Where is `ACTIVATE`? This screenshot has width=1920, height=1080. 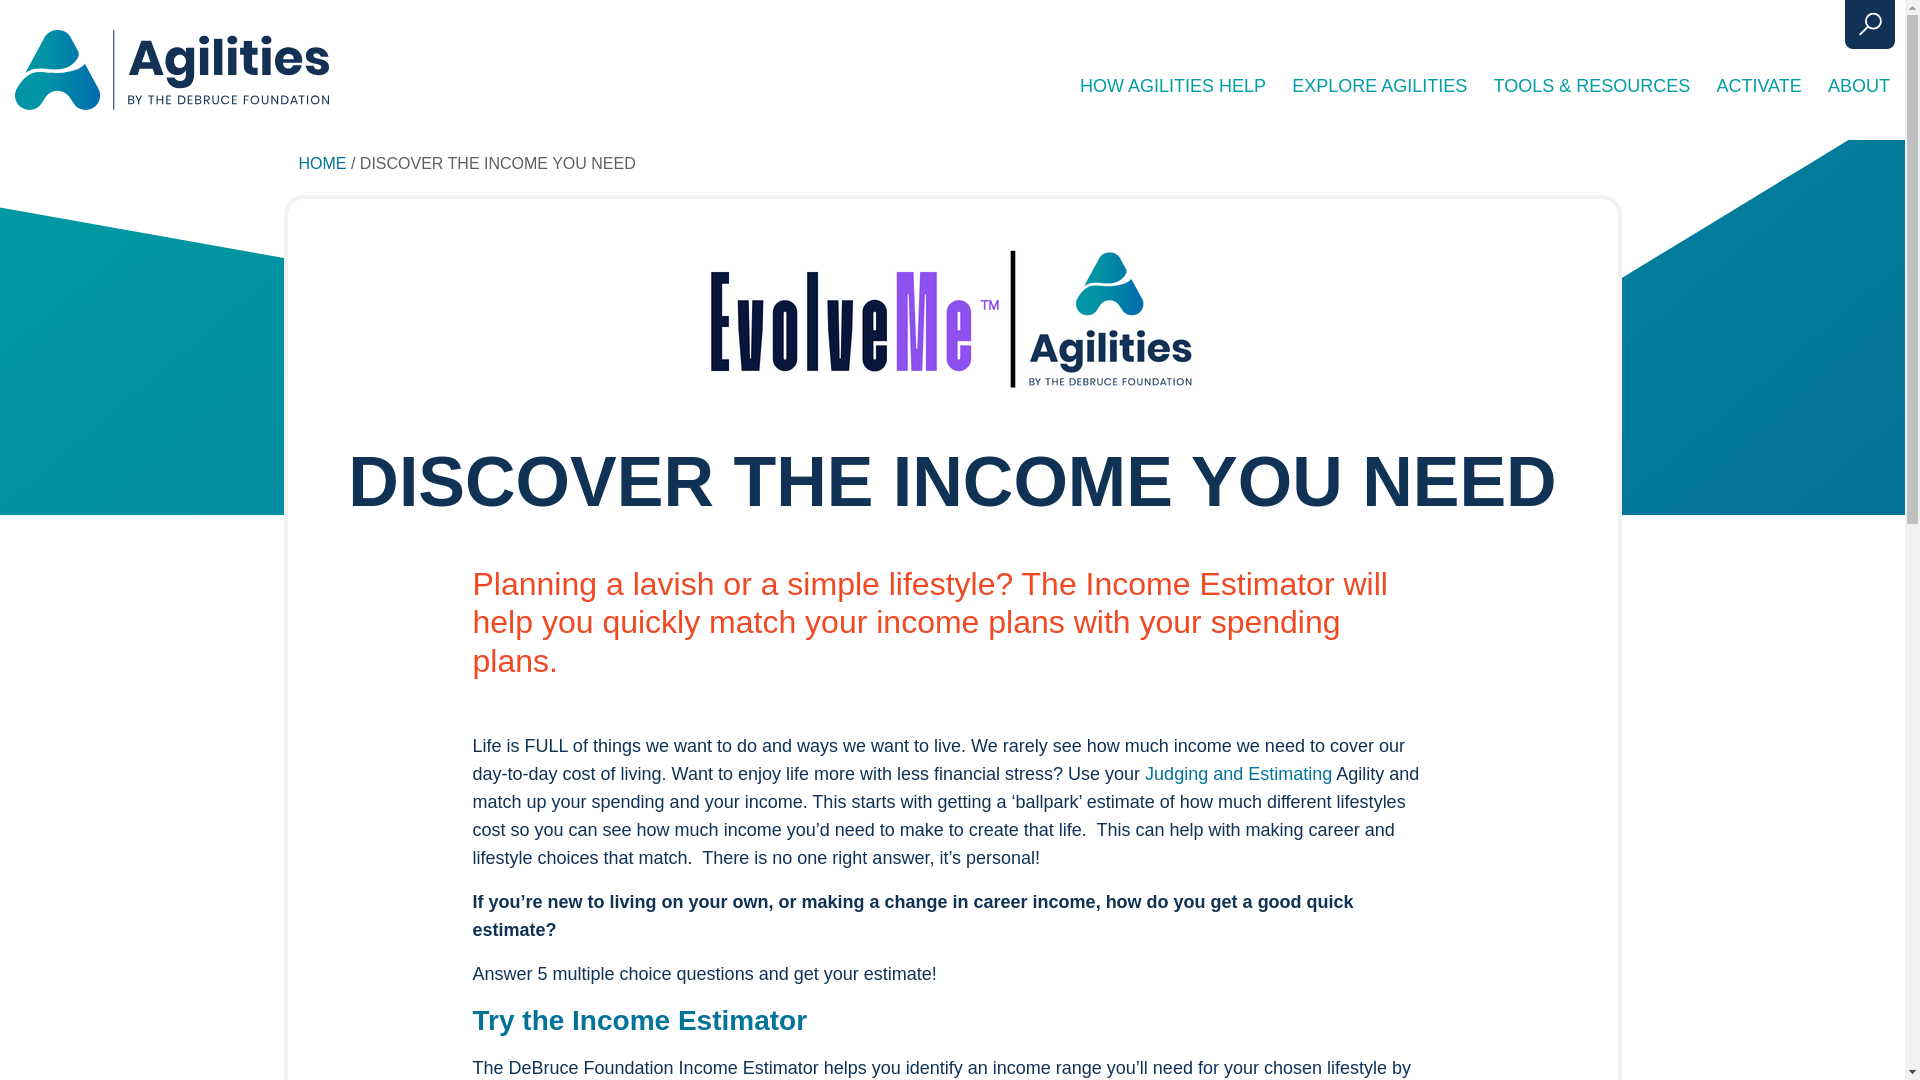 ACTIVATE is located at coordinates (1758, 86).